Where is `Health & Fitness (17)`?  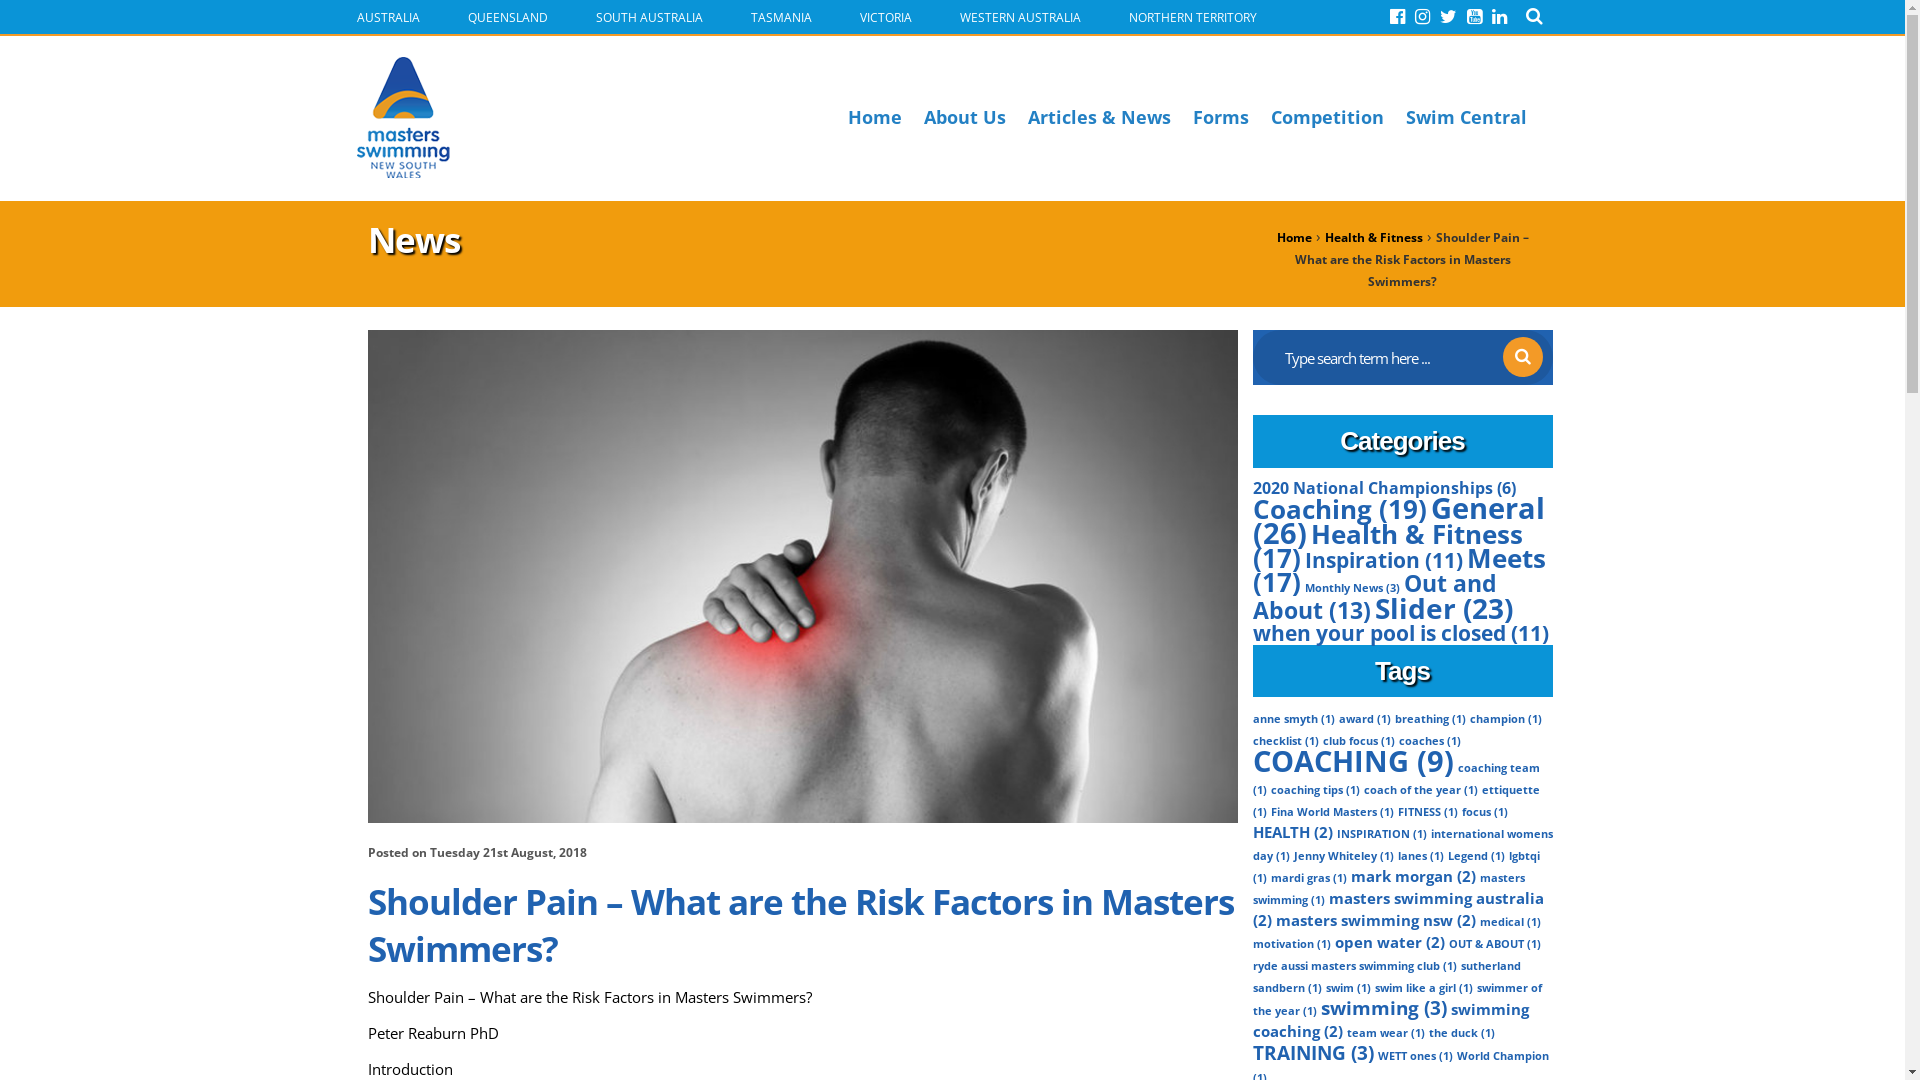
Health & Fitness (17) is located at coordinates (1387, 546).